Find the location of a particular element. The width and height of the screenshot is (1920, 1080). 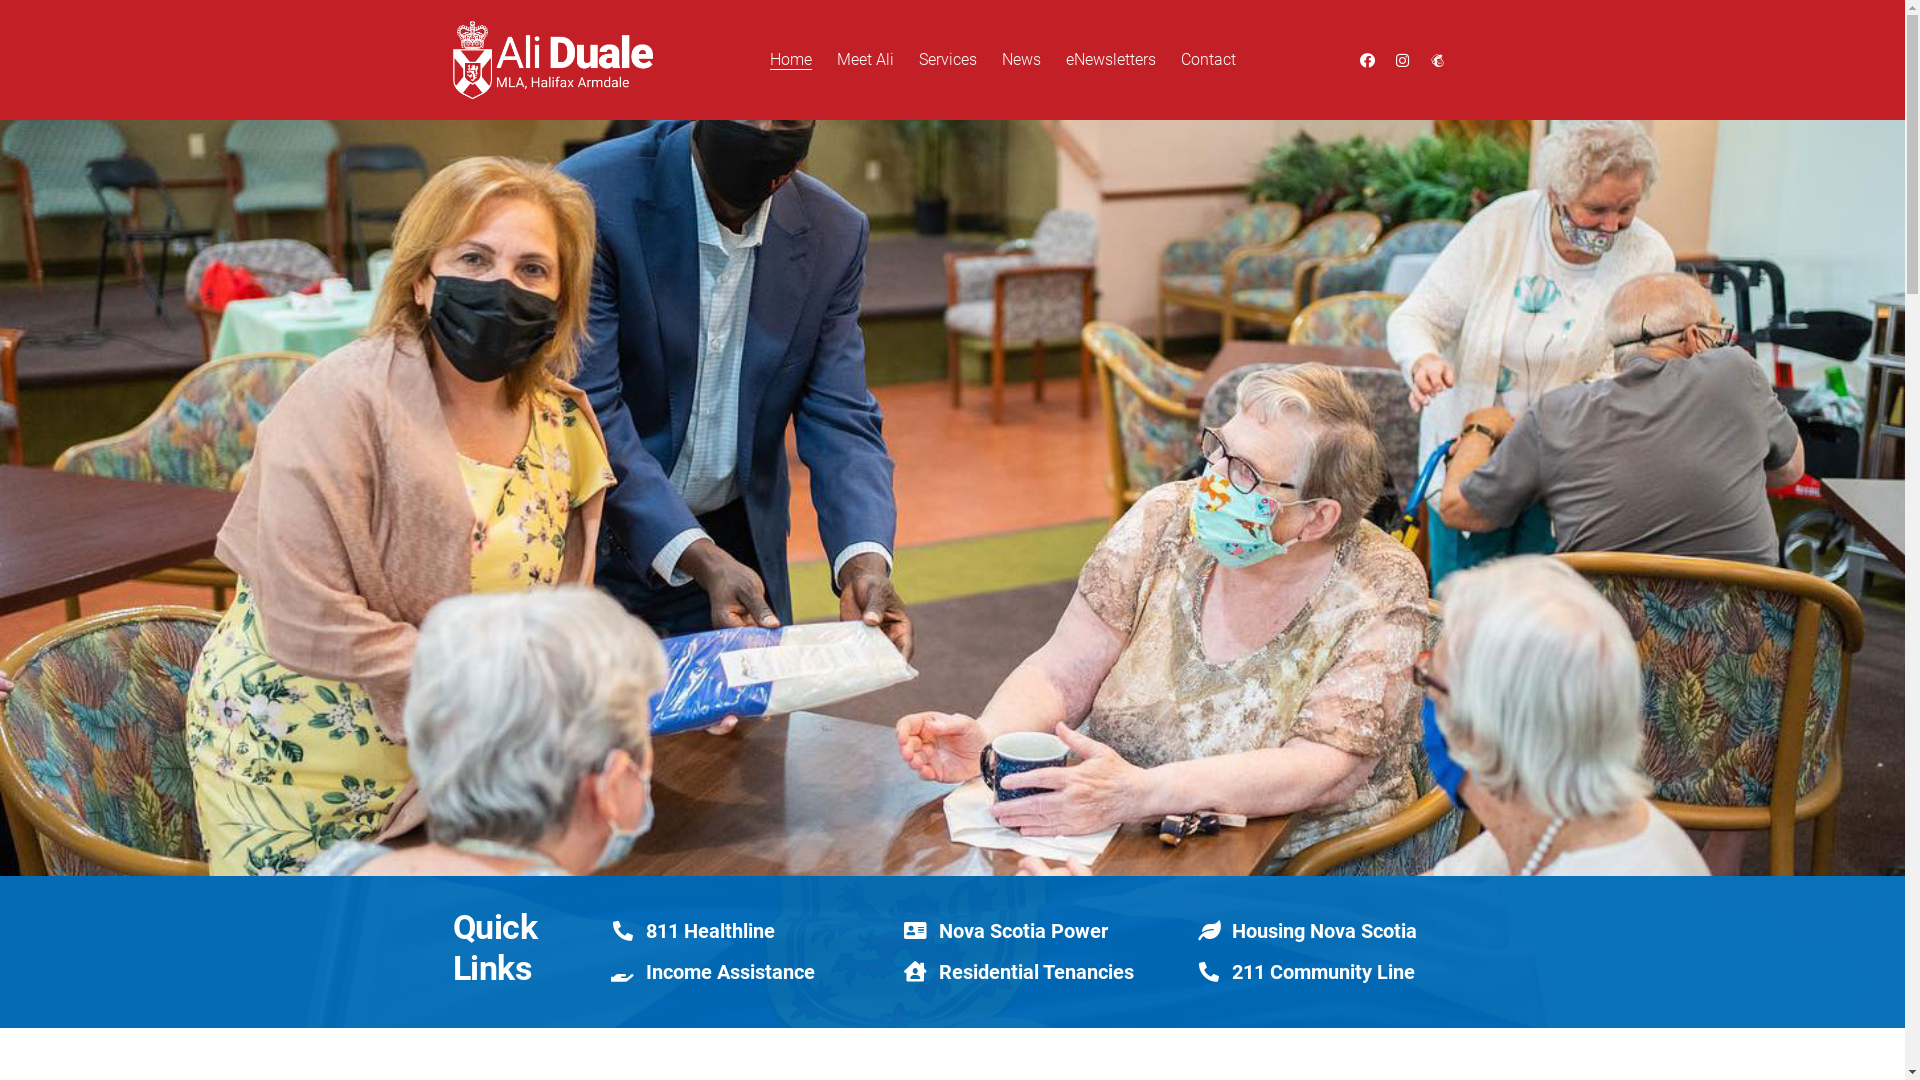

eNewsletters is located at coordinates (1111, 60).